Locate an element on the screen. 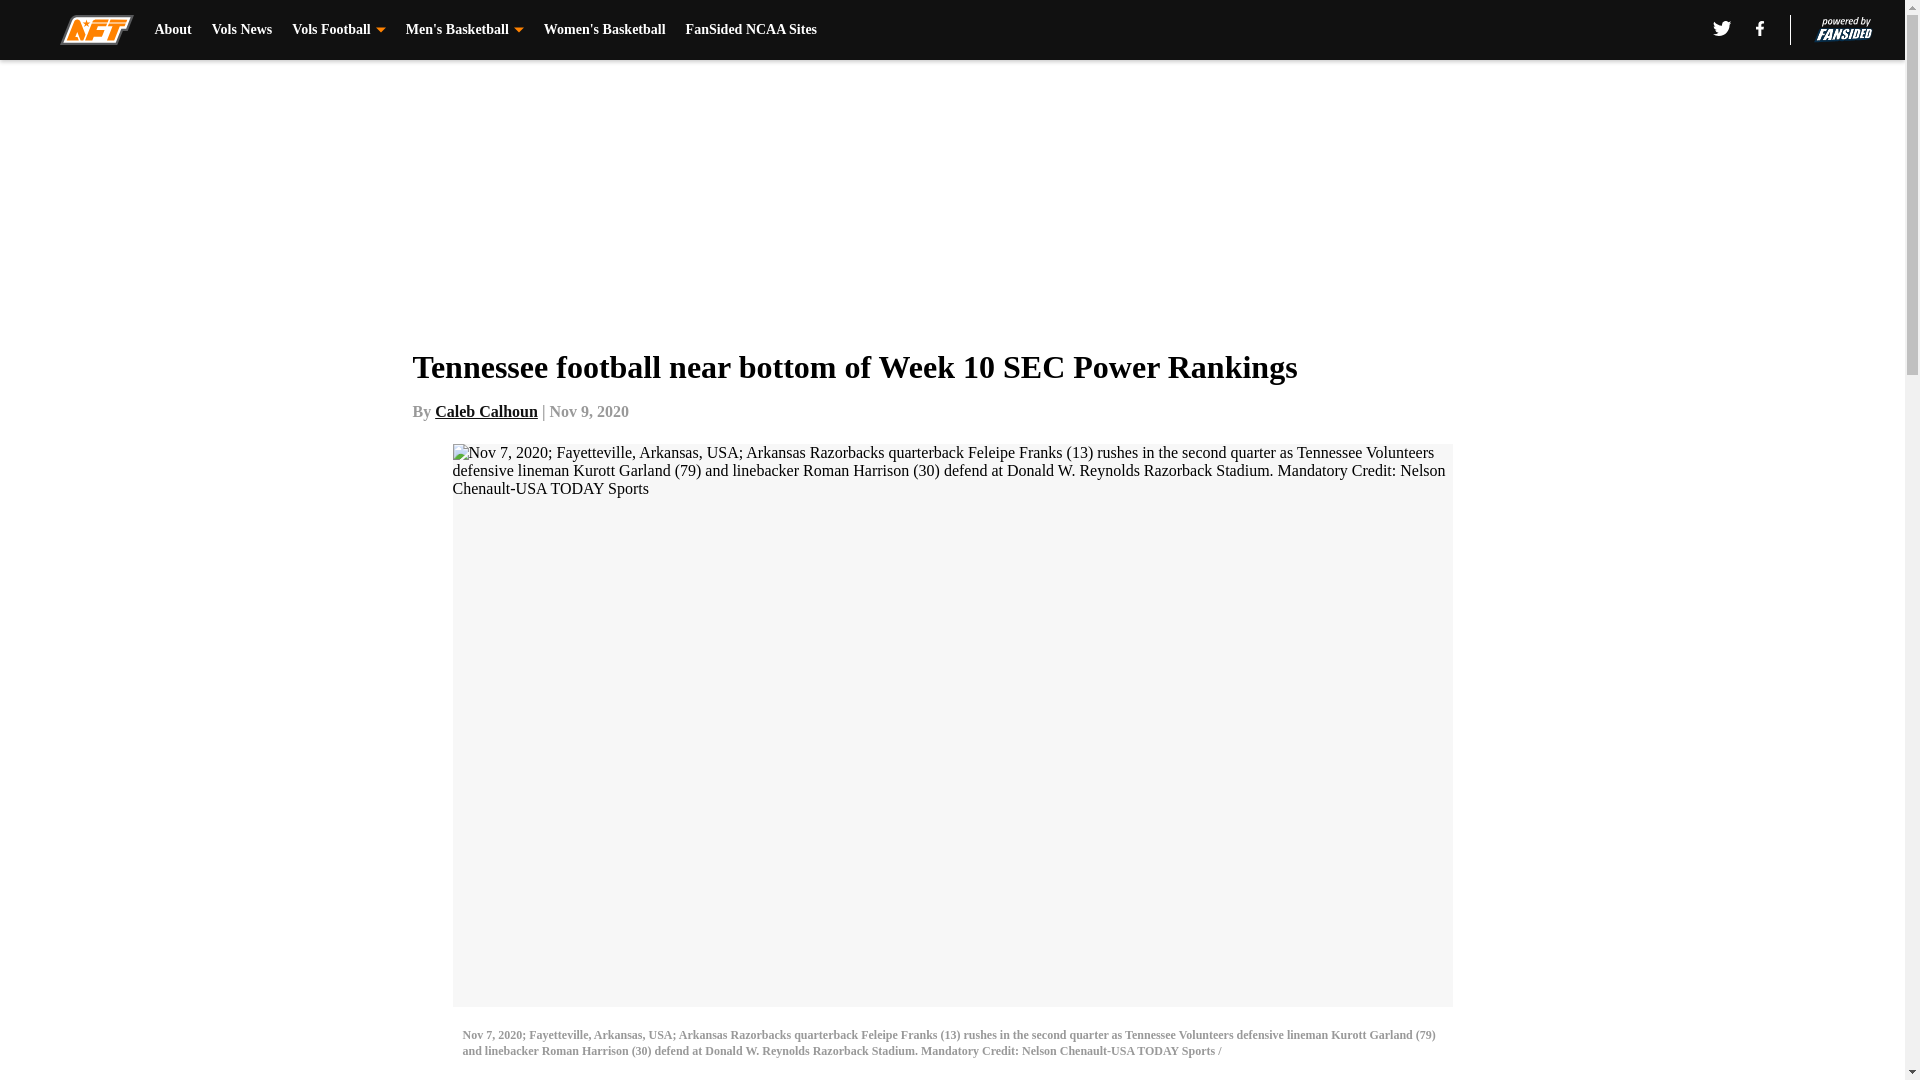  Caleb Calhoun is located at coordinates (486, 411).